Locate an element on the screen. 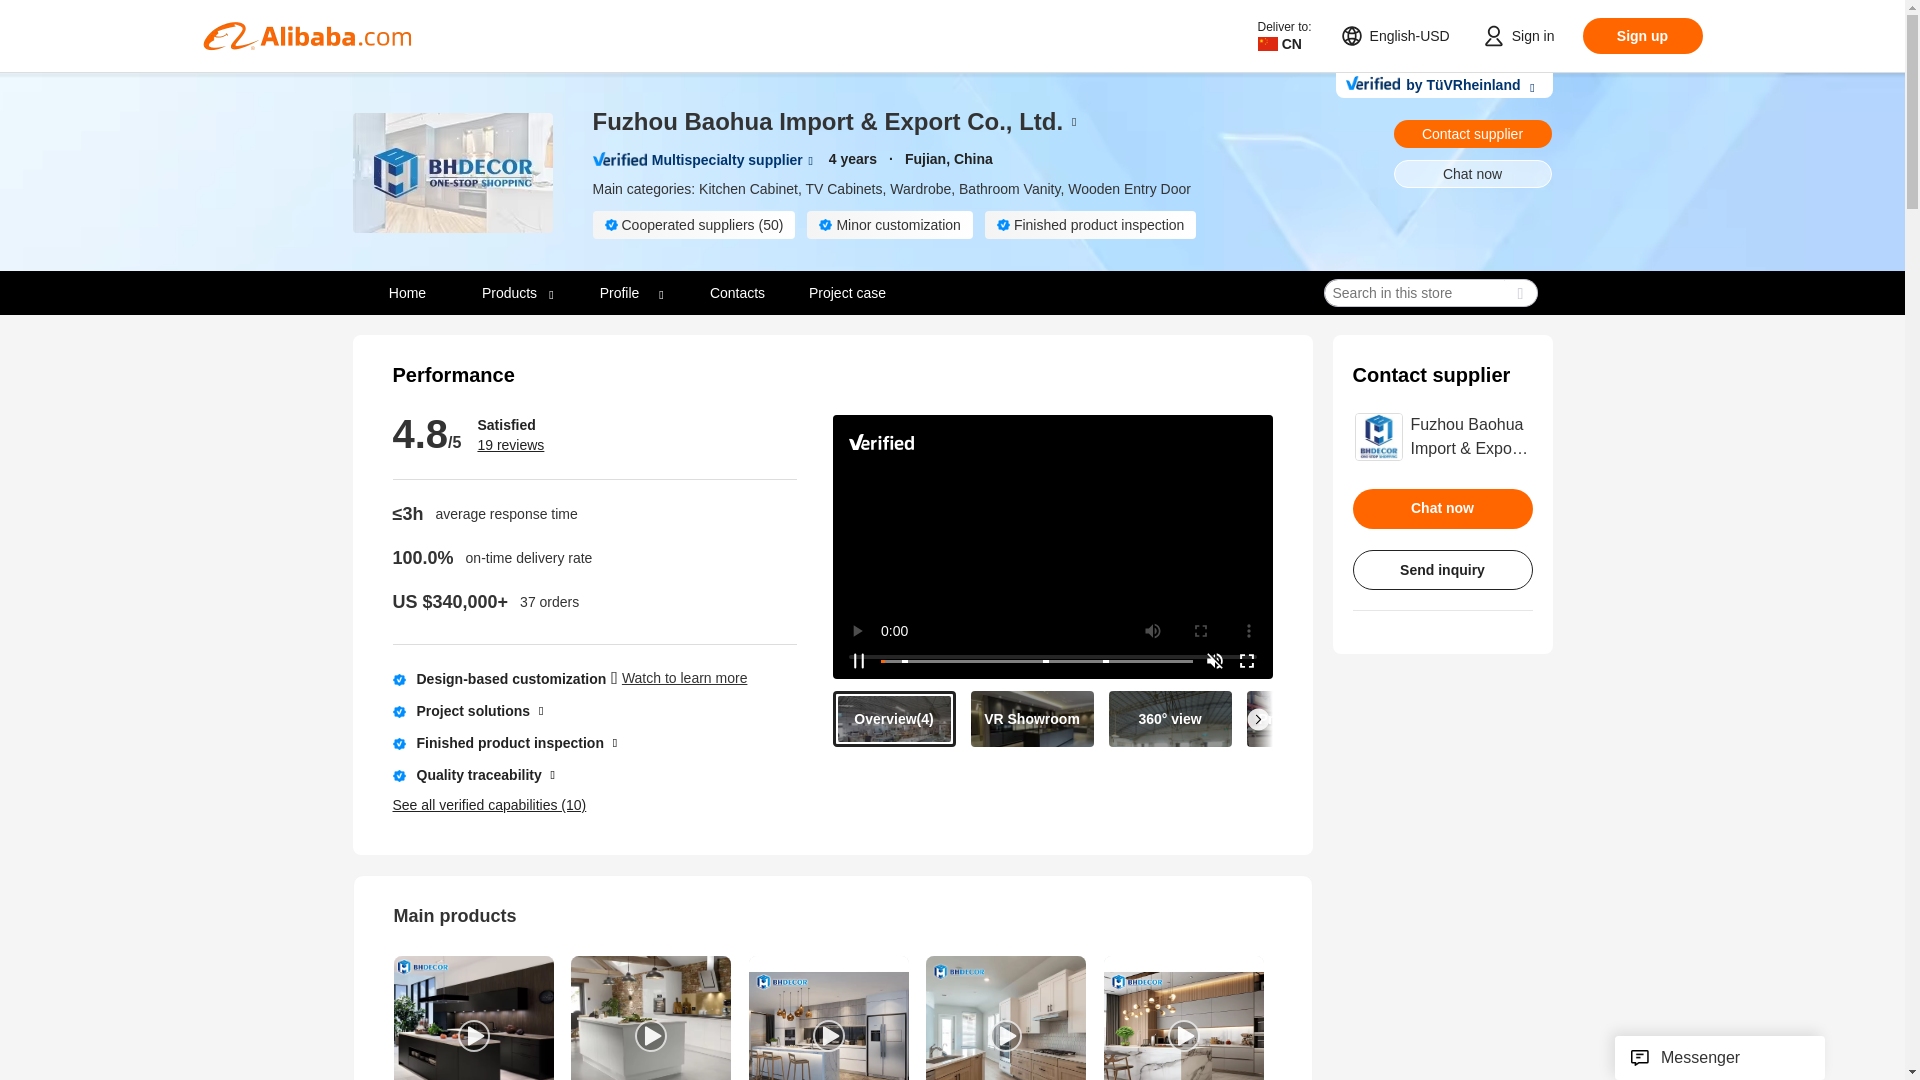  Products is located at coordinates (517, 293).